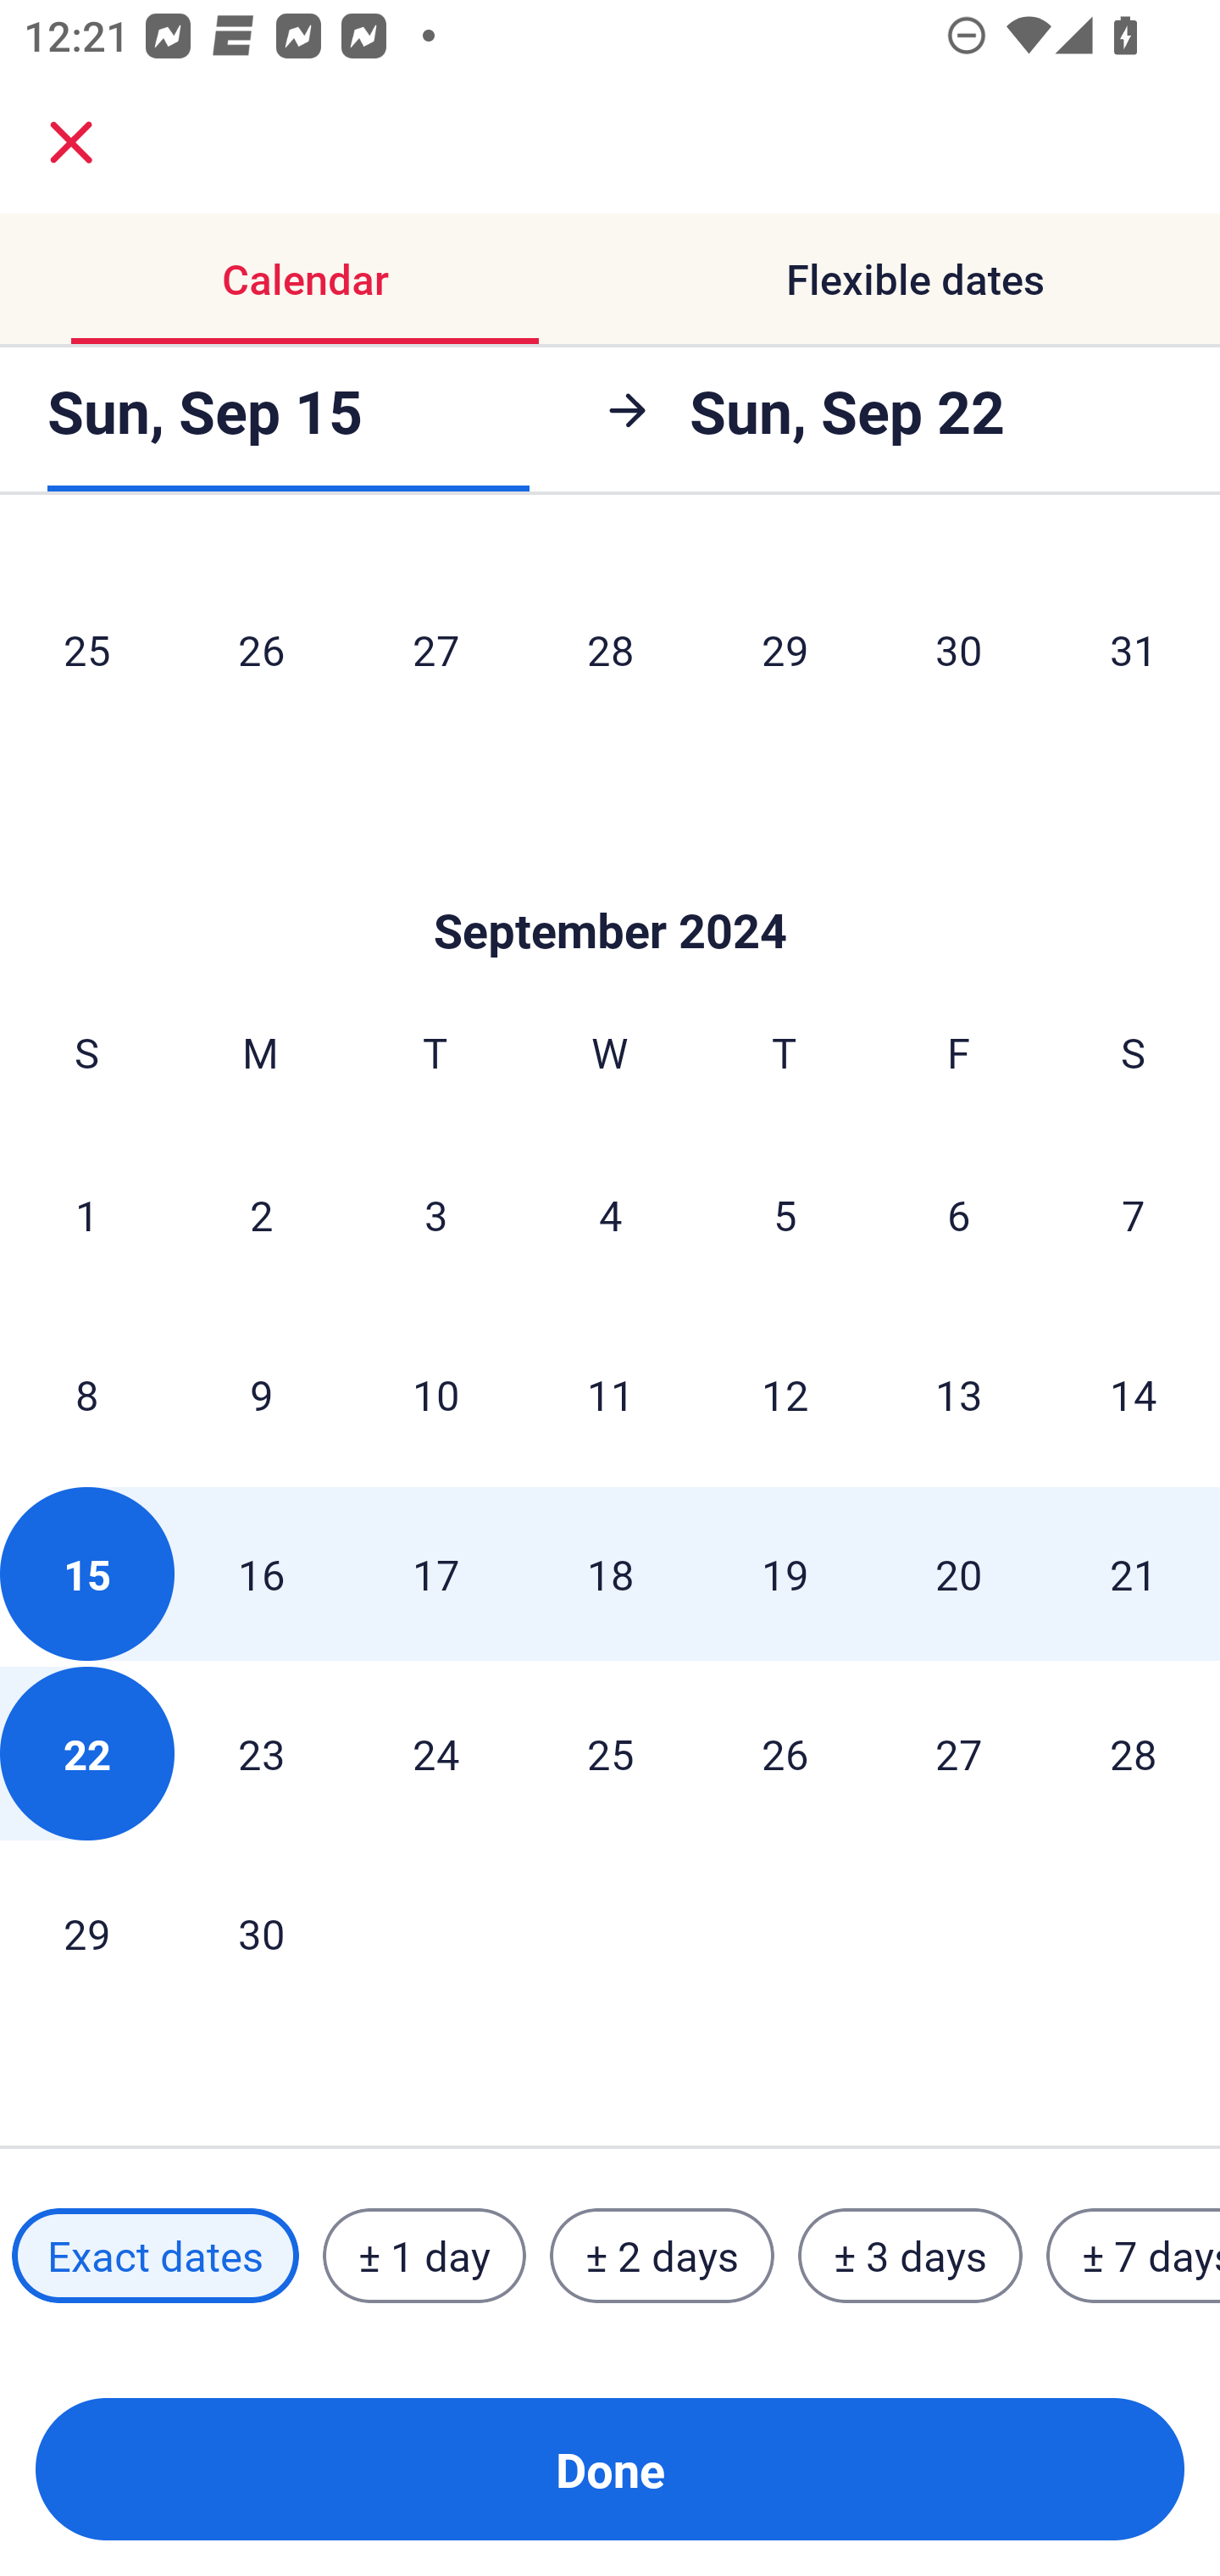  What do you see at coordinates (86, 1933) in the screenshot?
I see `29 Sunday, September 29, 2024` at bounding box center [86, 1933].